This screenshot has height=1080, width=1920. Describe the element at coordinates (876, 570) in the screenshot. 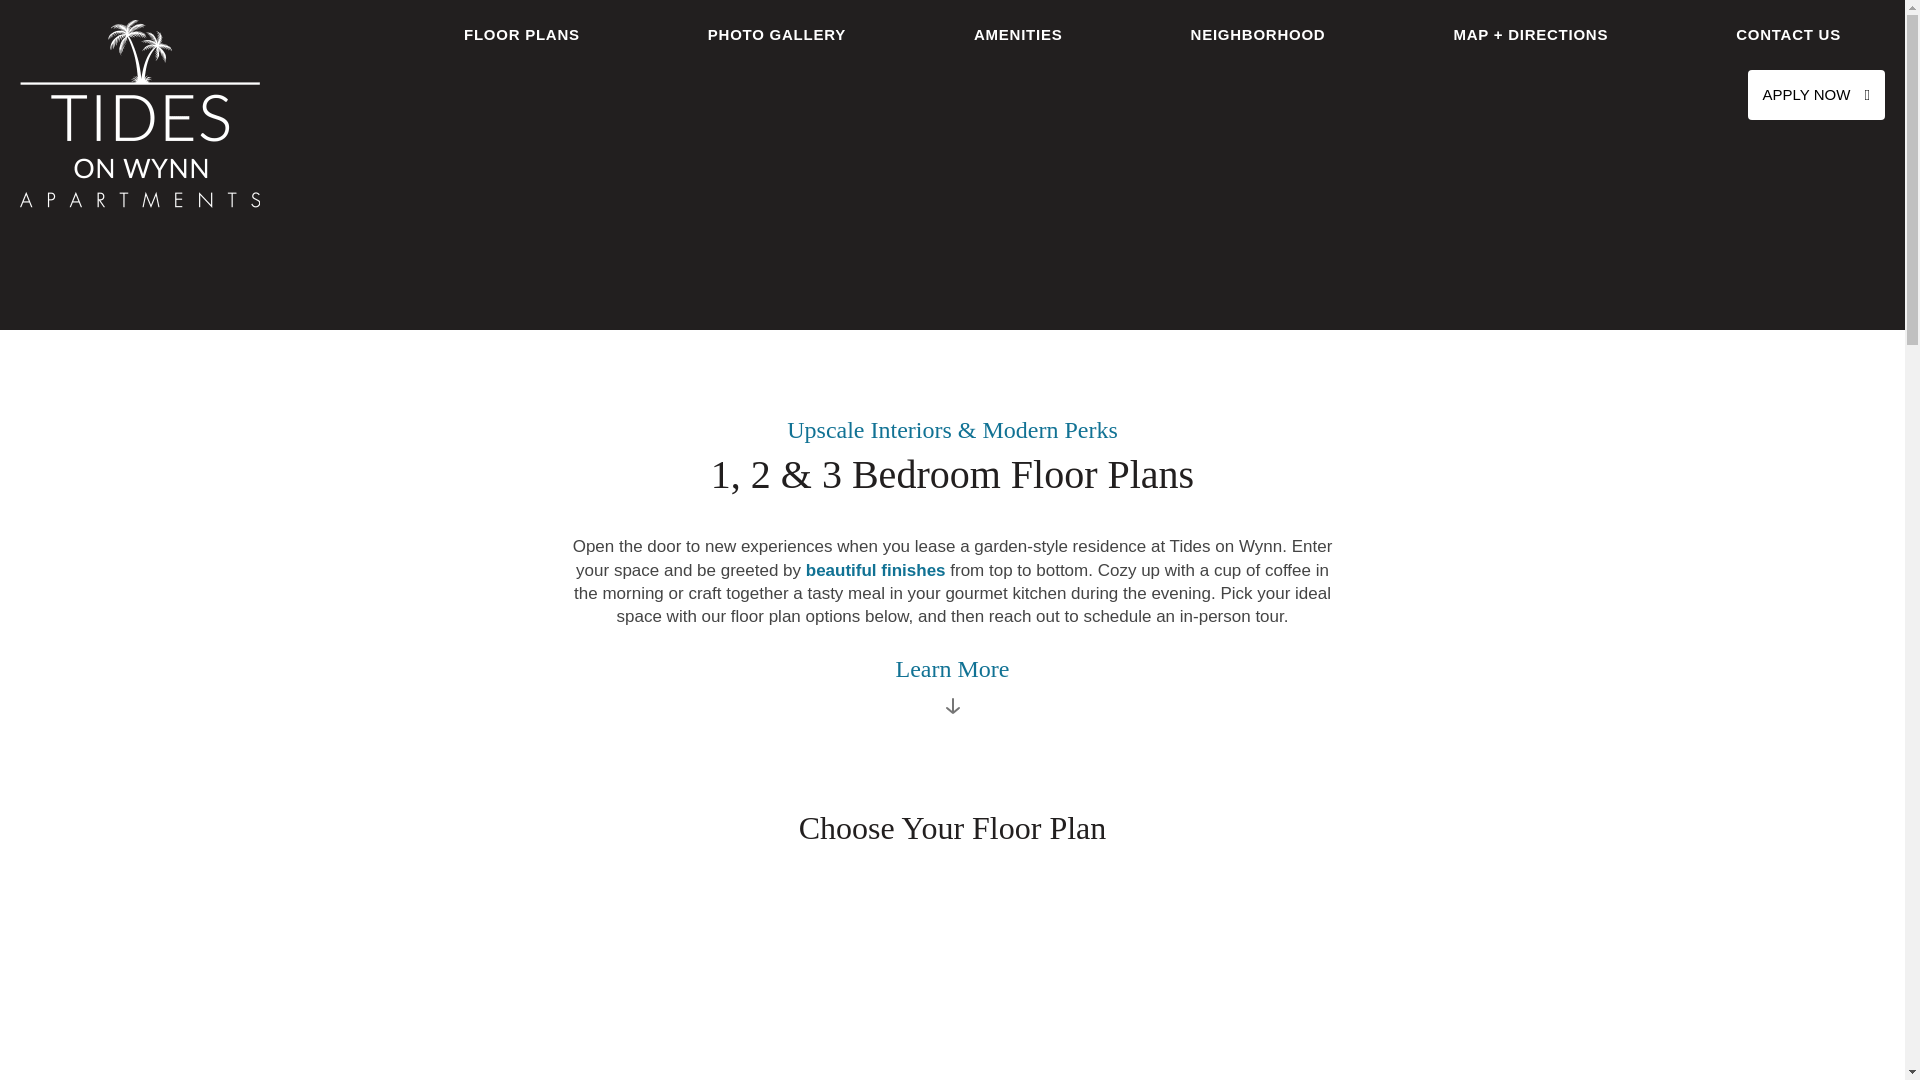

I see `beautiful finishes` at that location.